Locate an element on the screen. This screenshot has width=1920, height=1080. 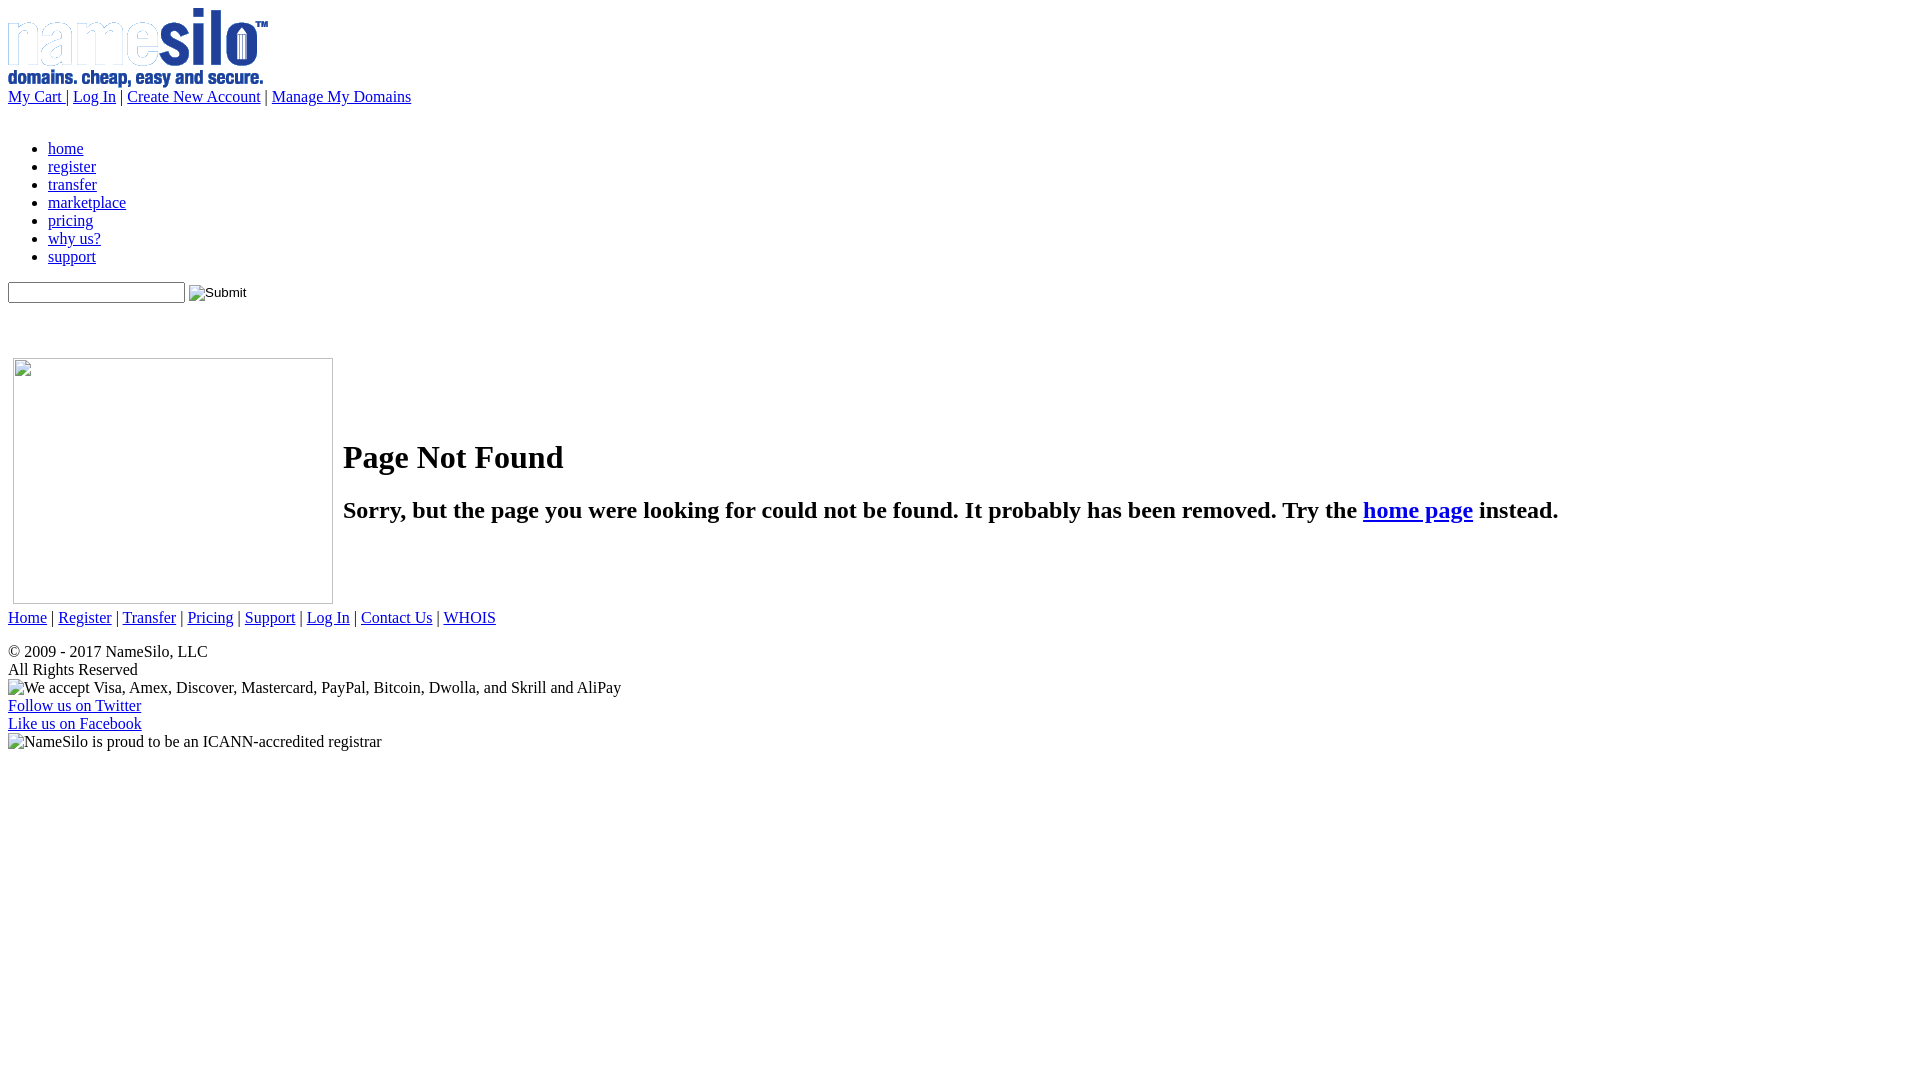
marketplace is located at coordinates (87, 202).